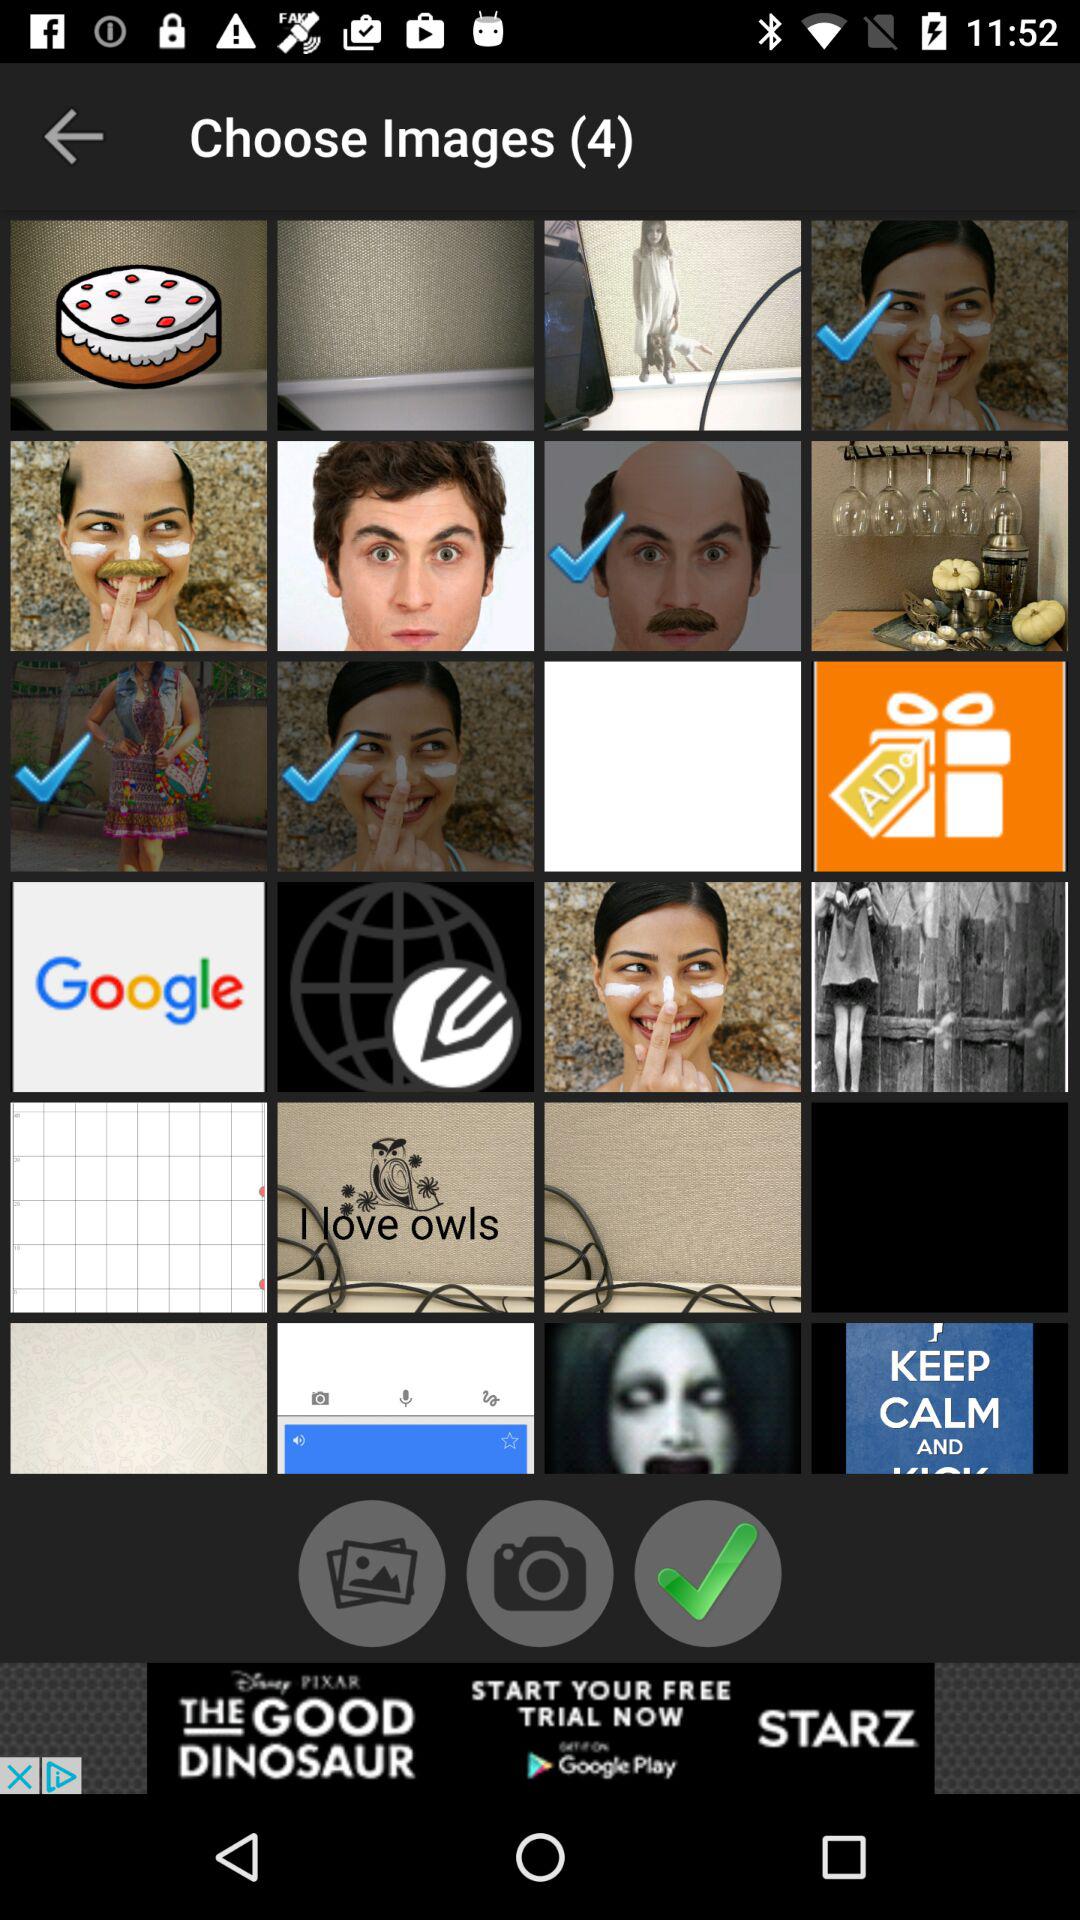 The height and width of the screenshot is (1920, 1080). Describe the element at coordinates (940, 1404) in the screenshot. I see `choose the image` at that location.